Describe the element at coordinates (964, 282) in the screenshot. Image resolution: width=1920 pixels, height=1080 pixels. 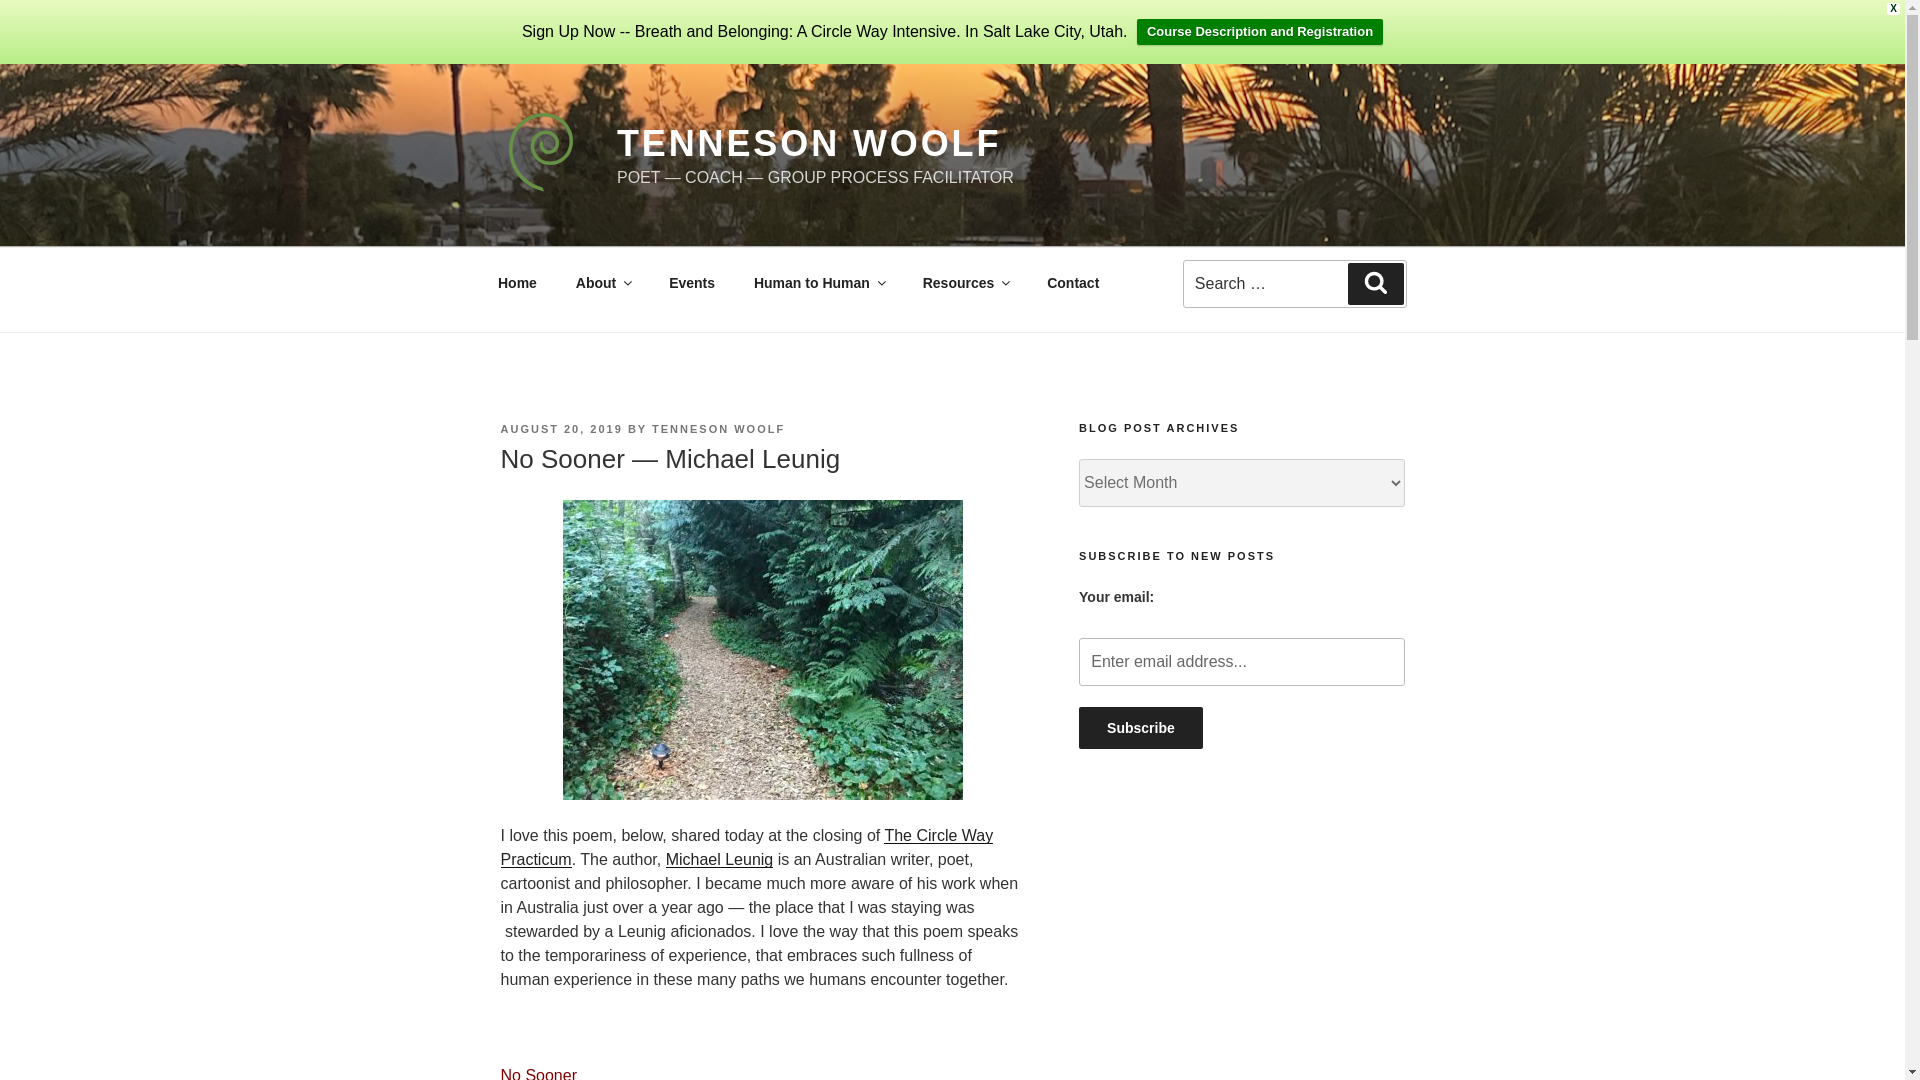
I see `TENNESON WOOLF` at that location.